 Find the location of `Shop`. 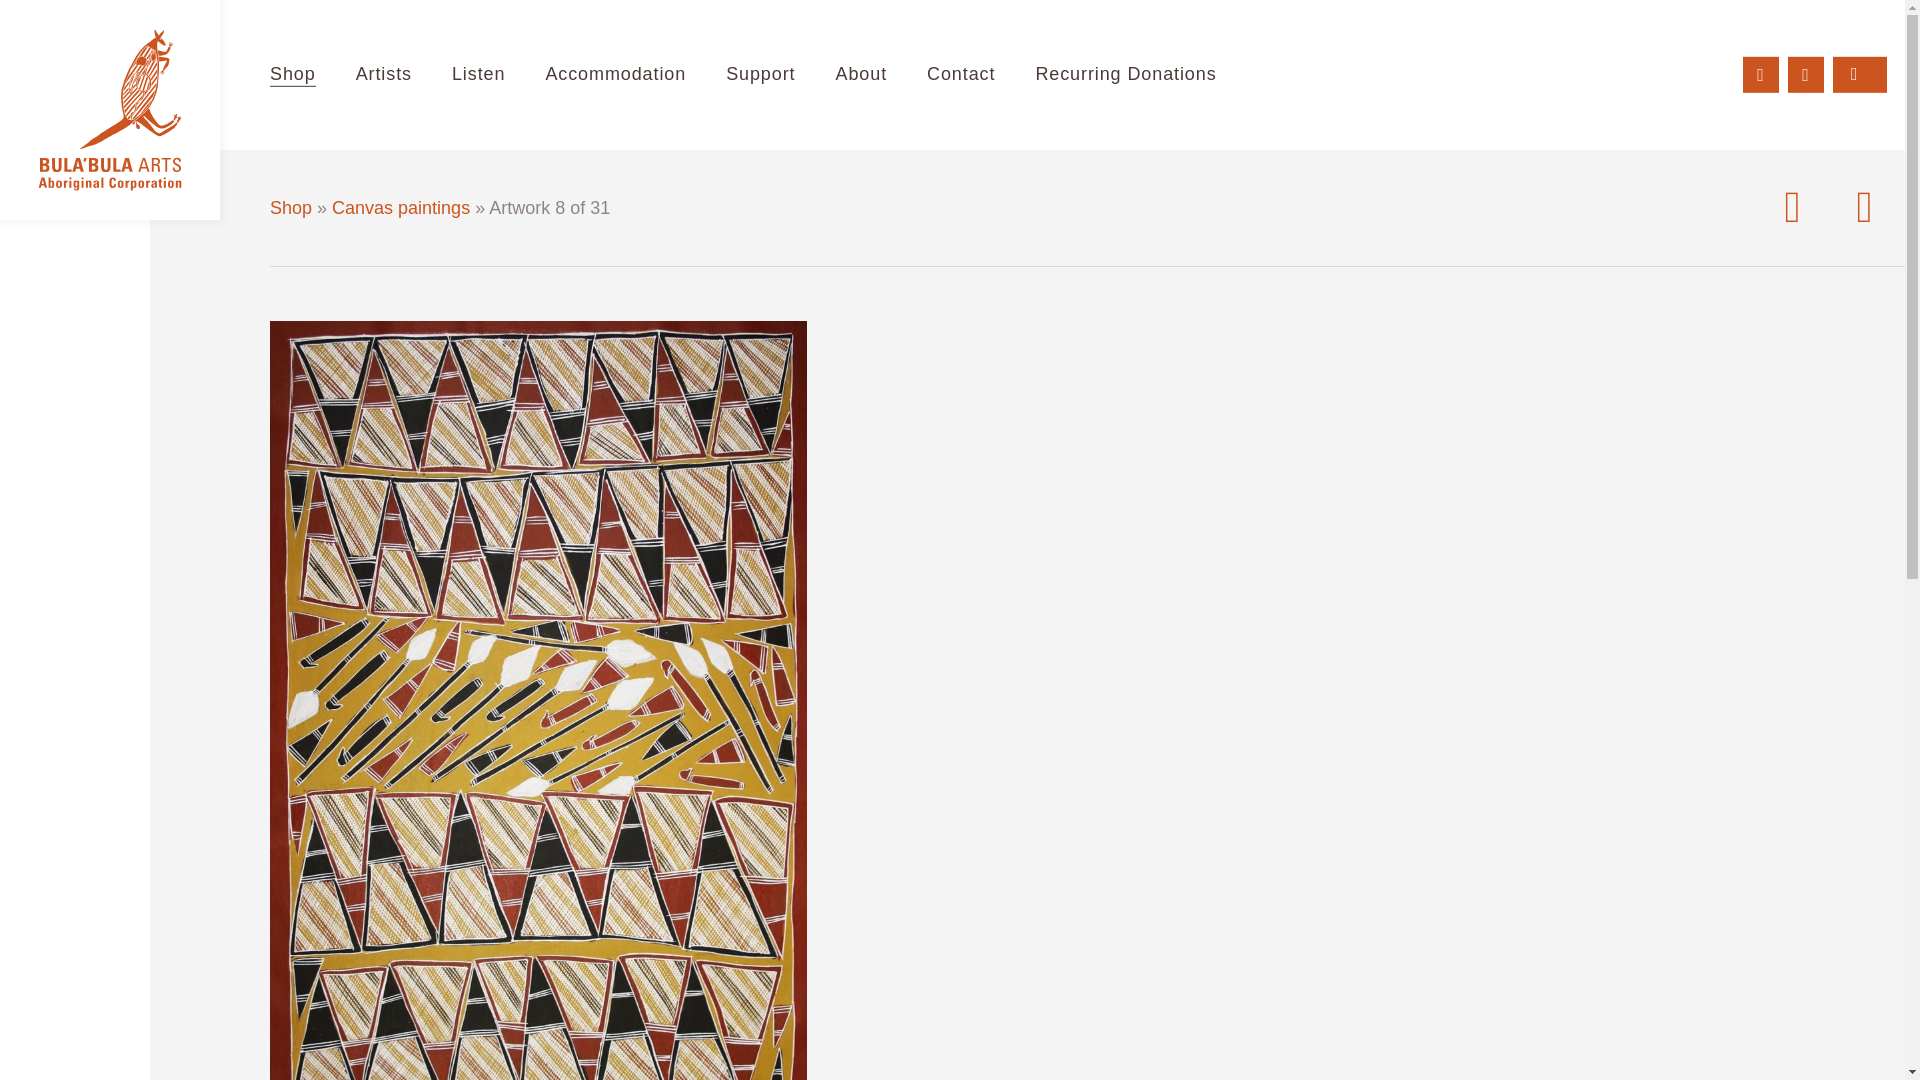

Shop is located at coordinates (292, 75).